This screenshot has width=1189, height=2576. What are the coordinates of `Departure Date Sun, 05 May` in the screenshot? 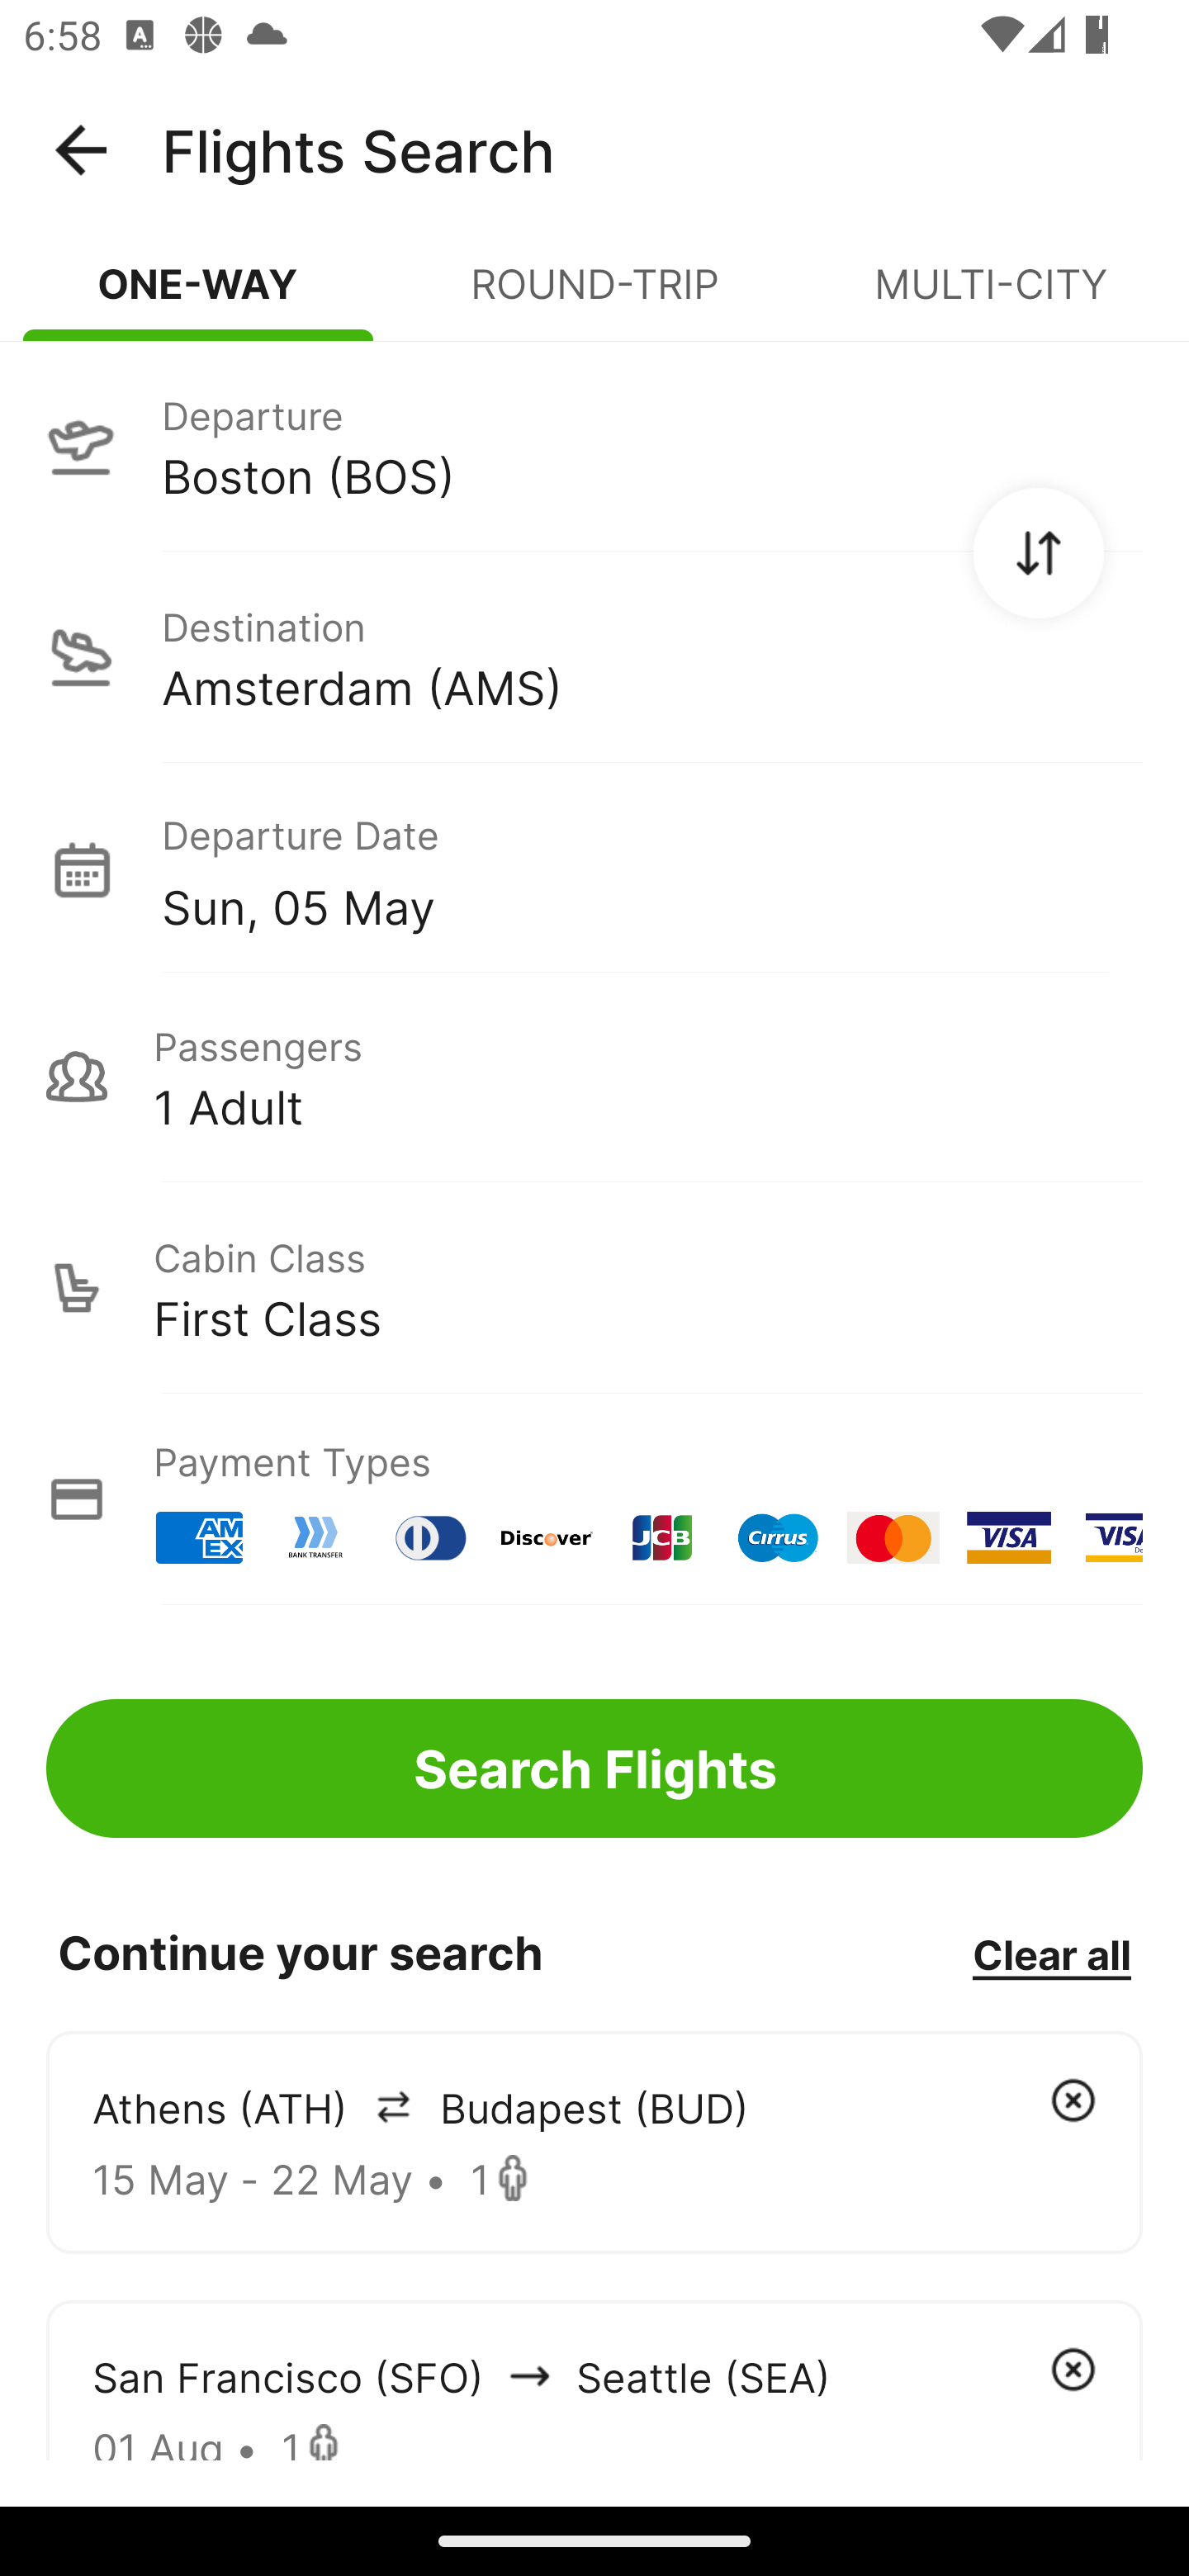 It's located at (651, 869).